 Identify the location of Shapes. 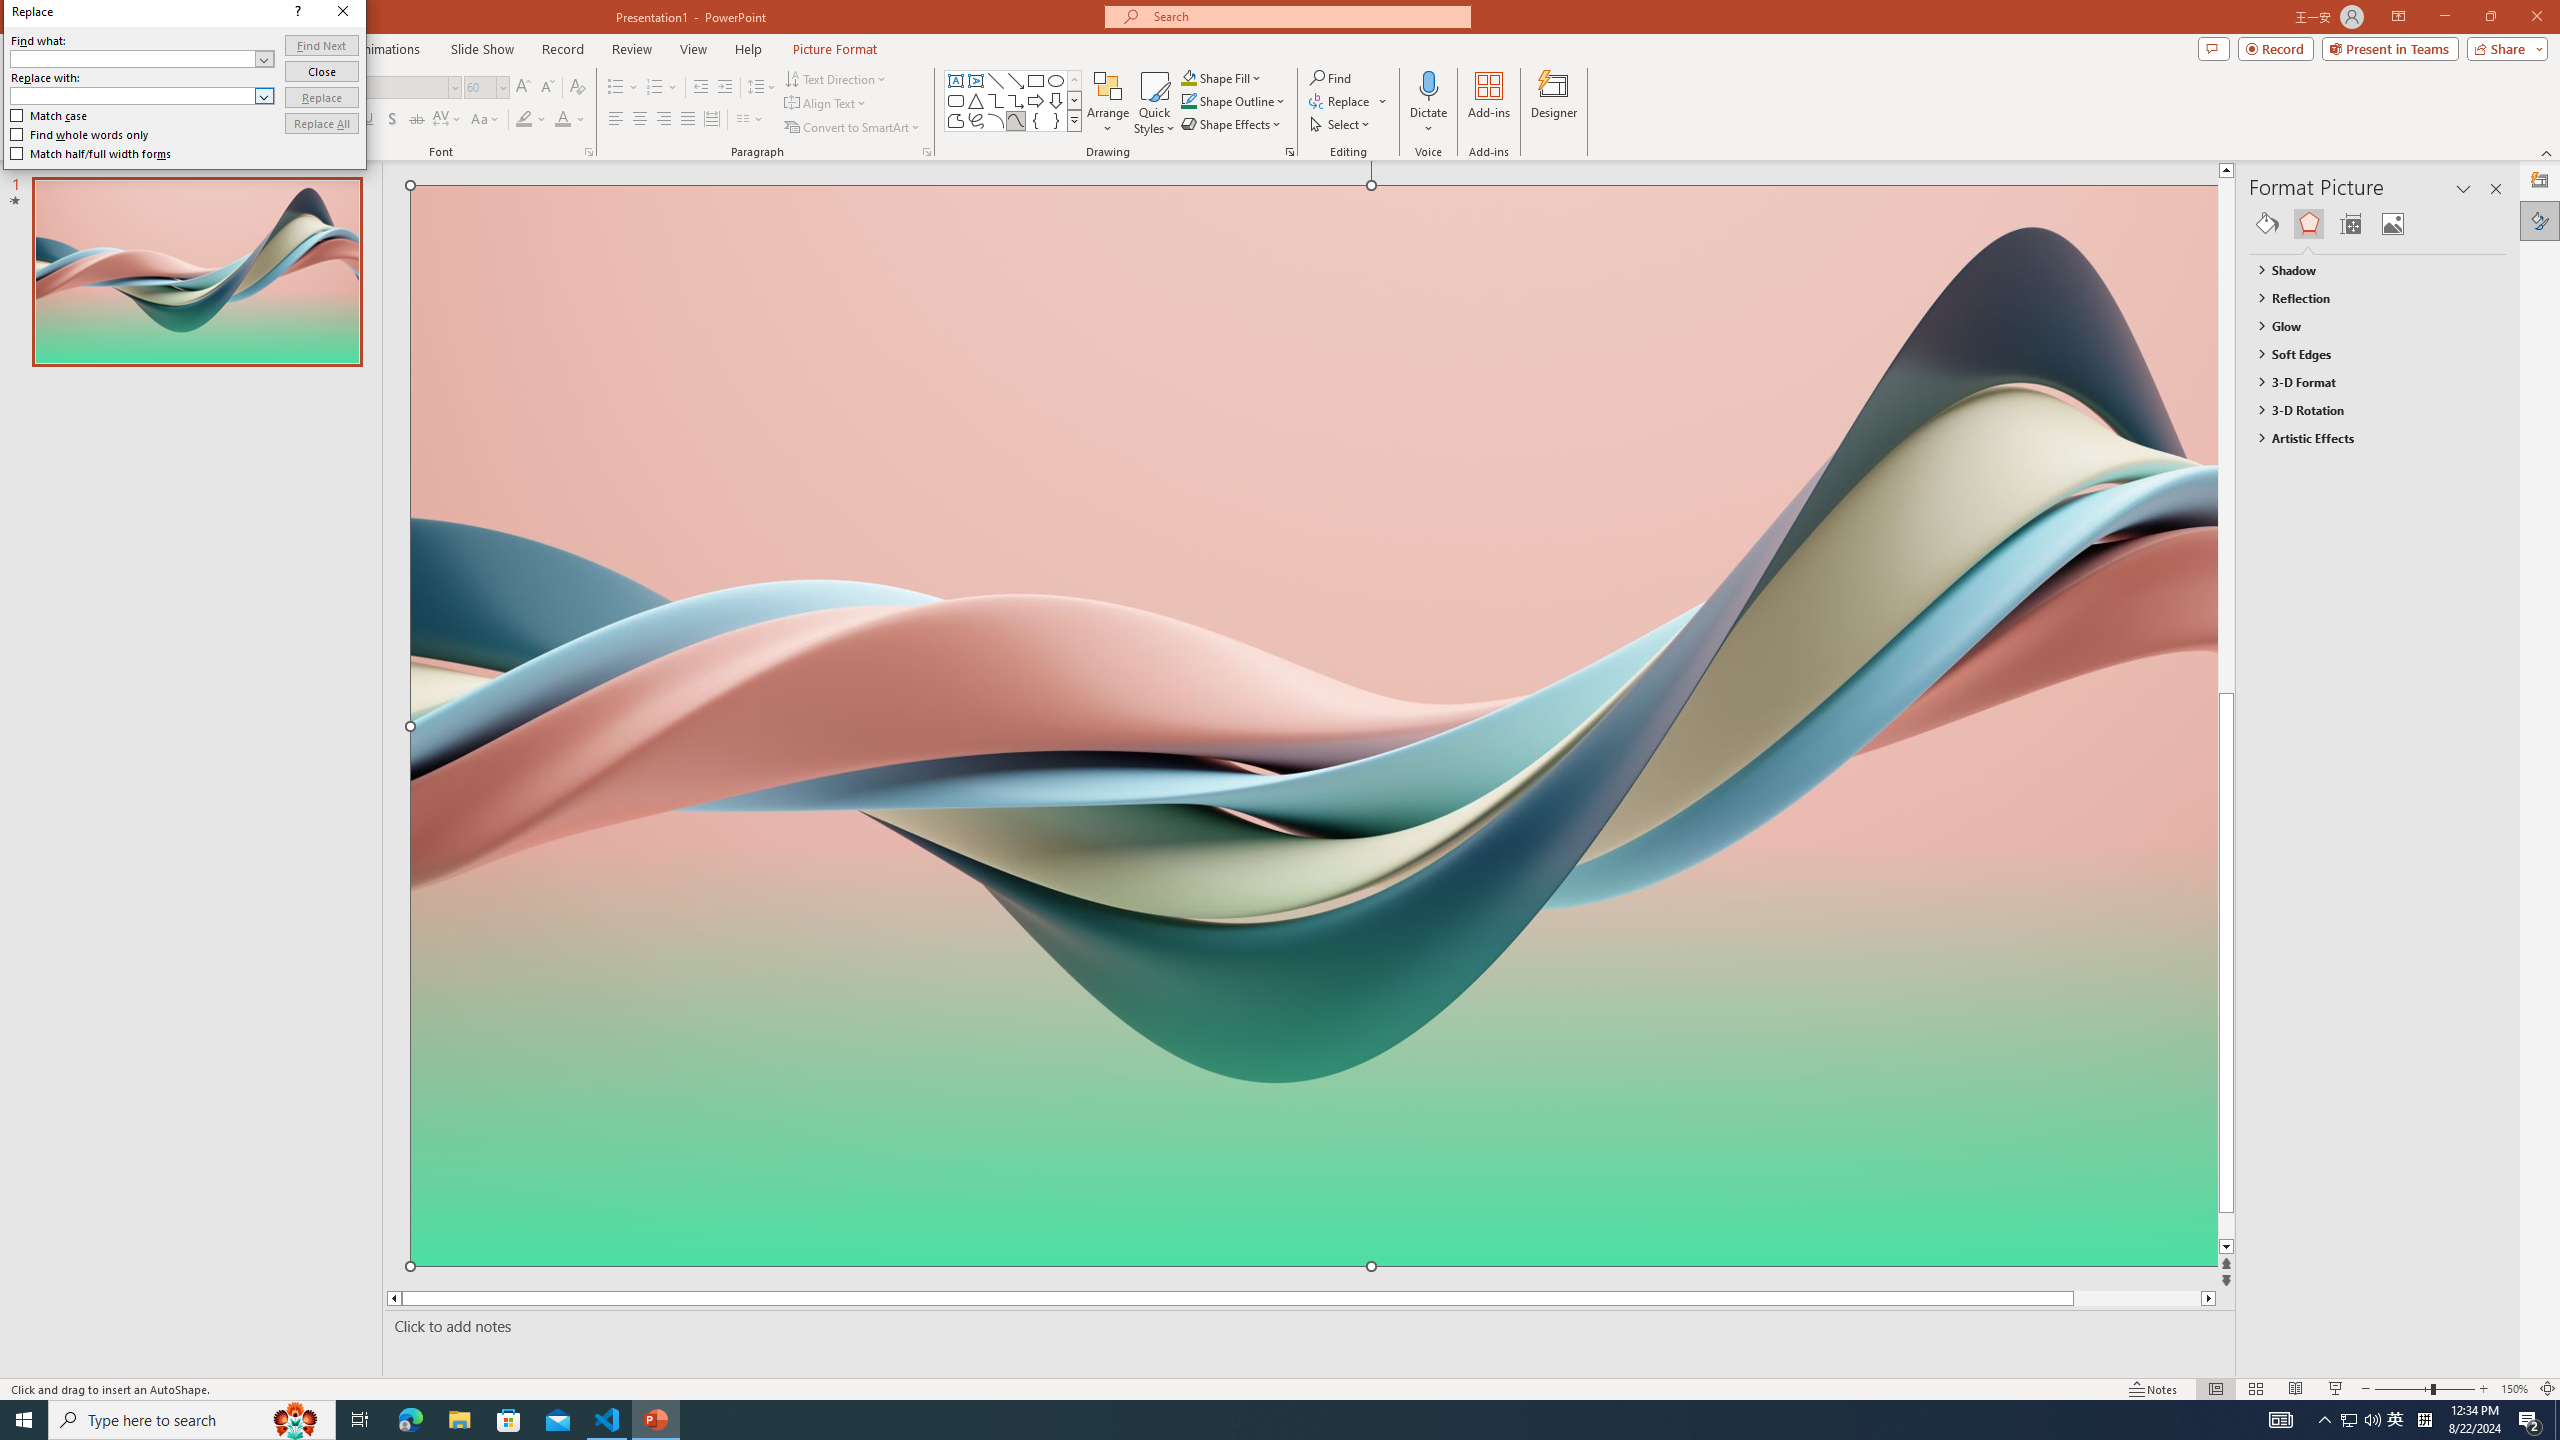
(1074, 120).